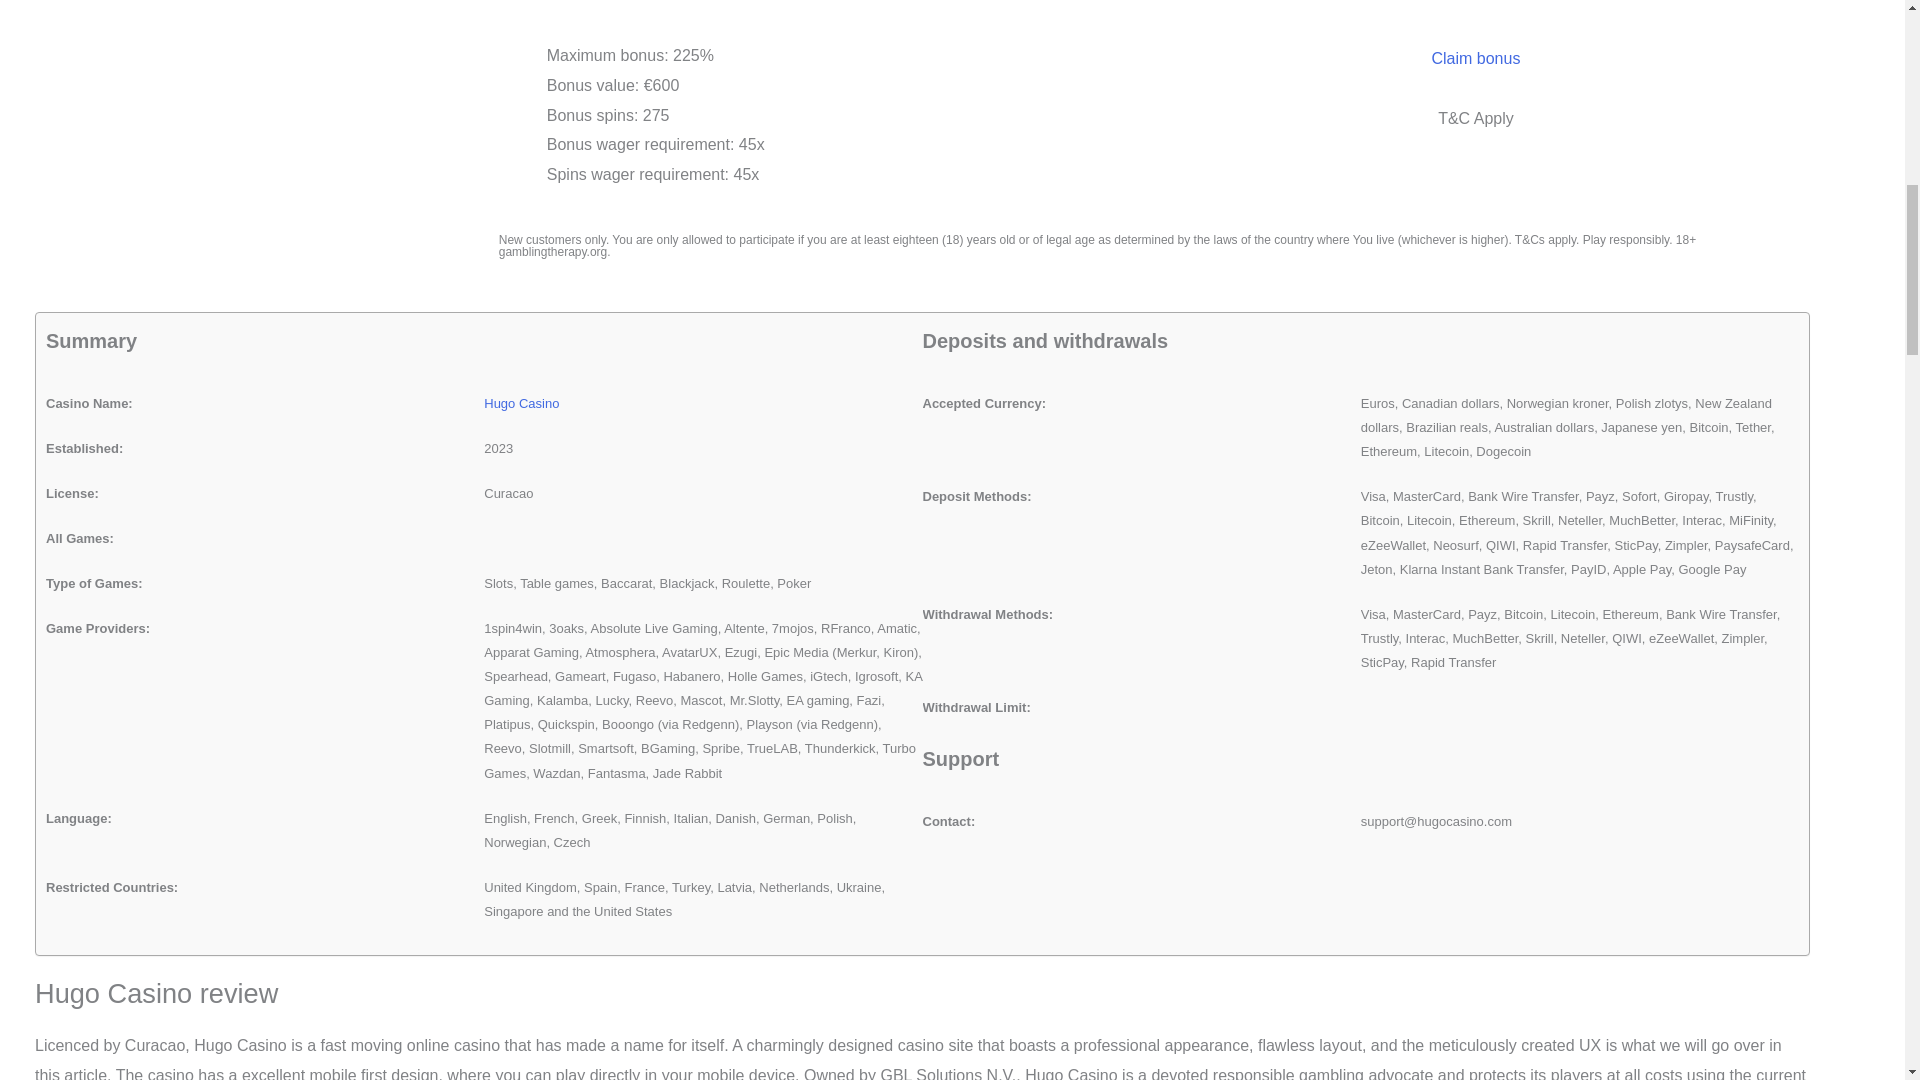 This screenshot has height=1080, width=1920. What do you see at coordinates (1475, 59) in the screenshot?
I see `Claim bonus` at bounding box center [1475, 59].